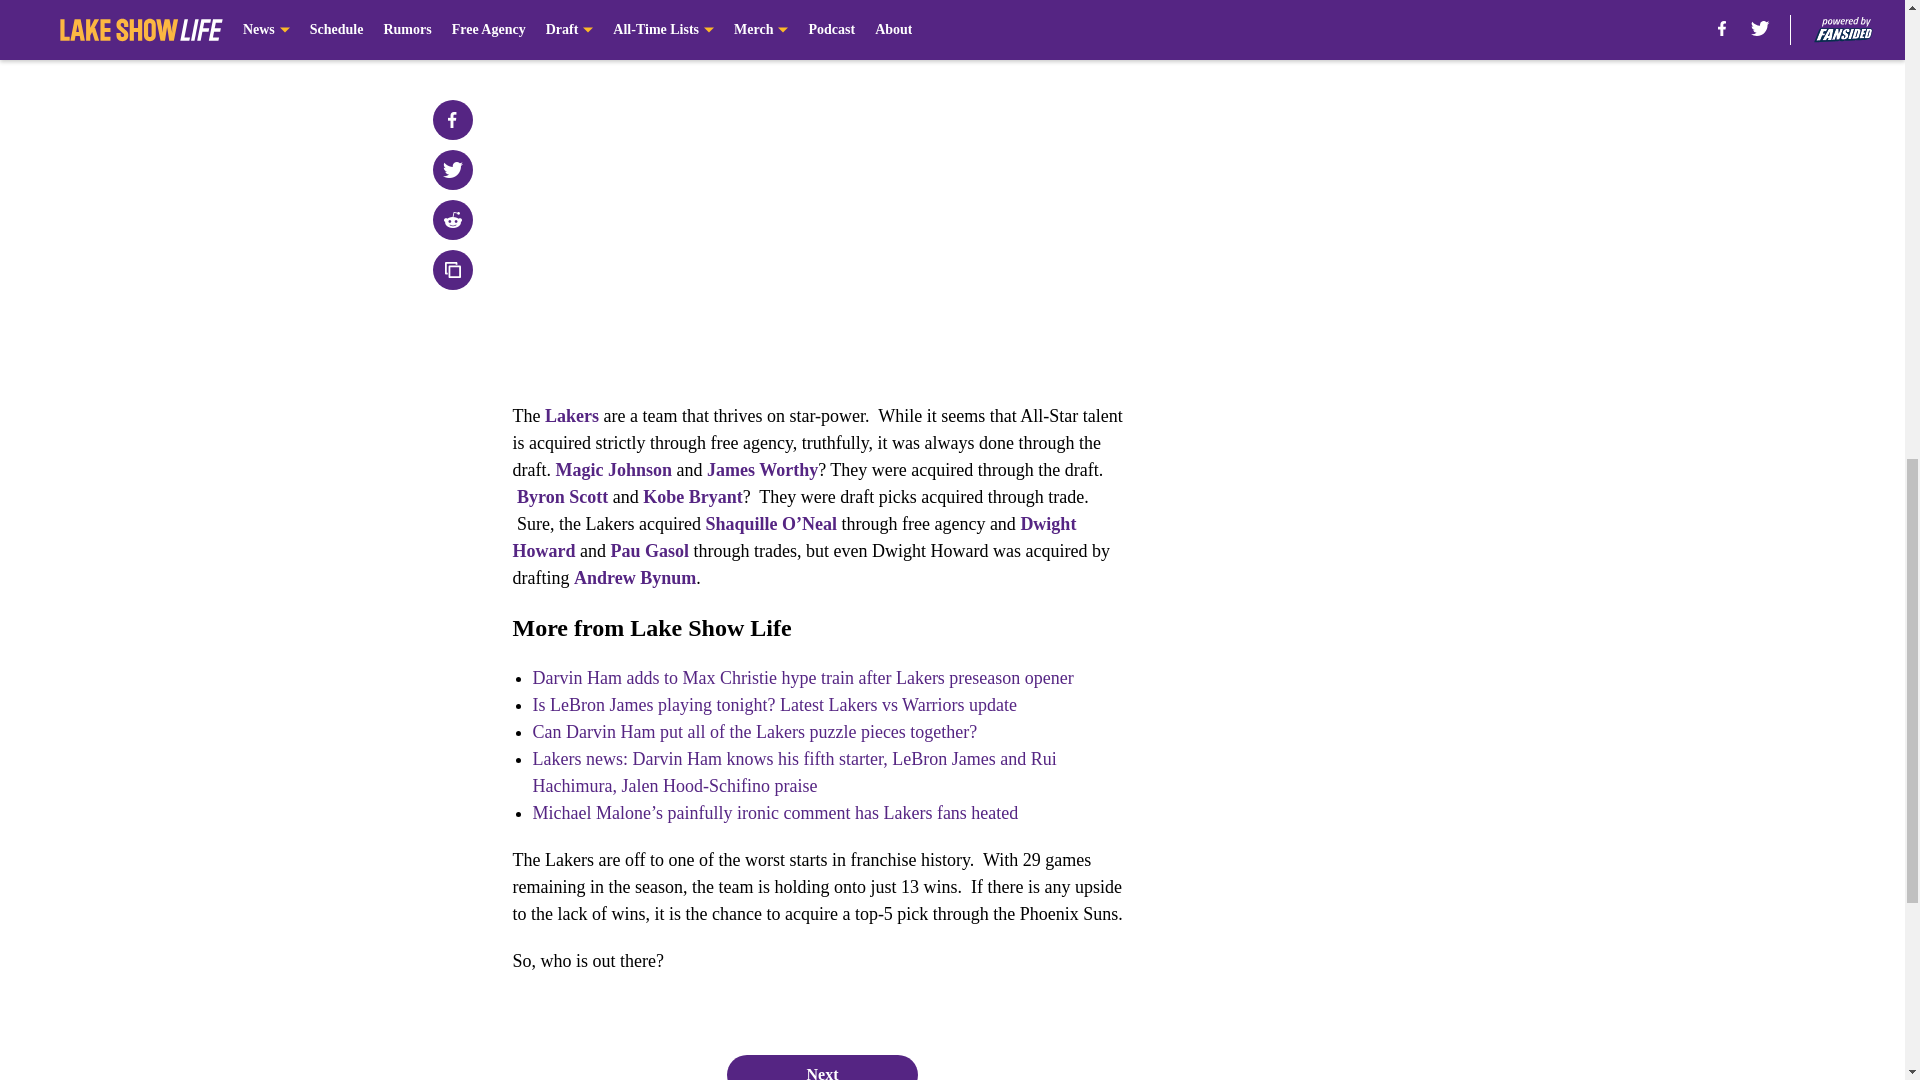  I want to click on Magic Johnson, so click(613, 470).